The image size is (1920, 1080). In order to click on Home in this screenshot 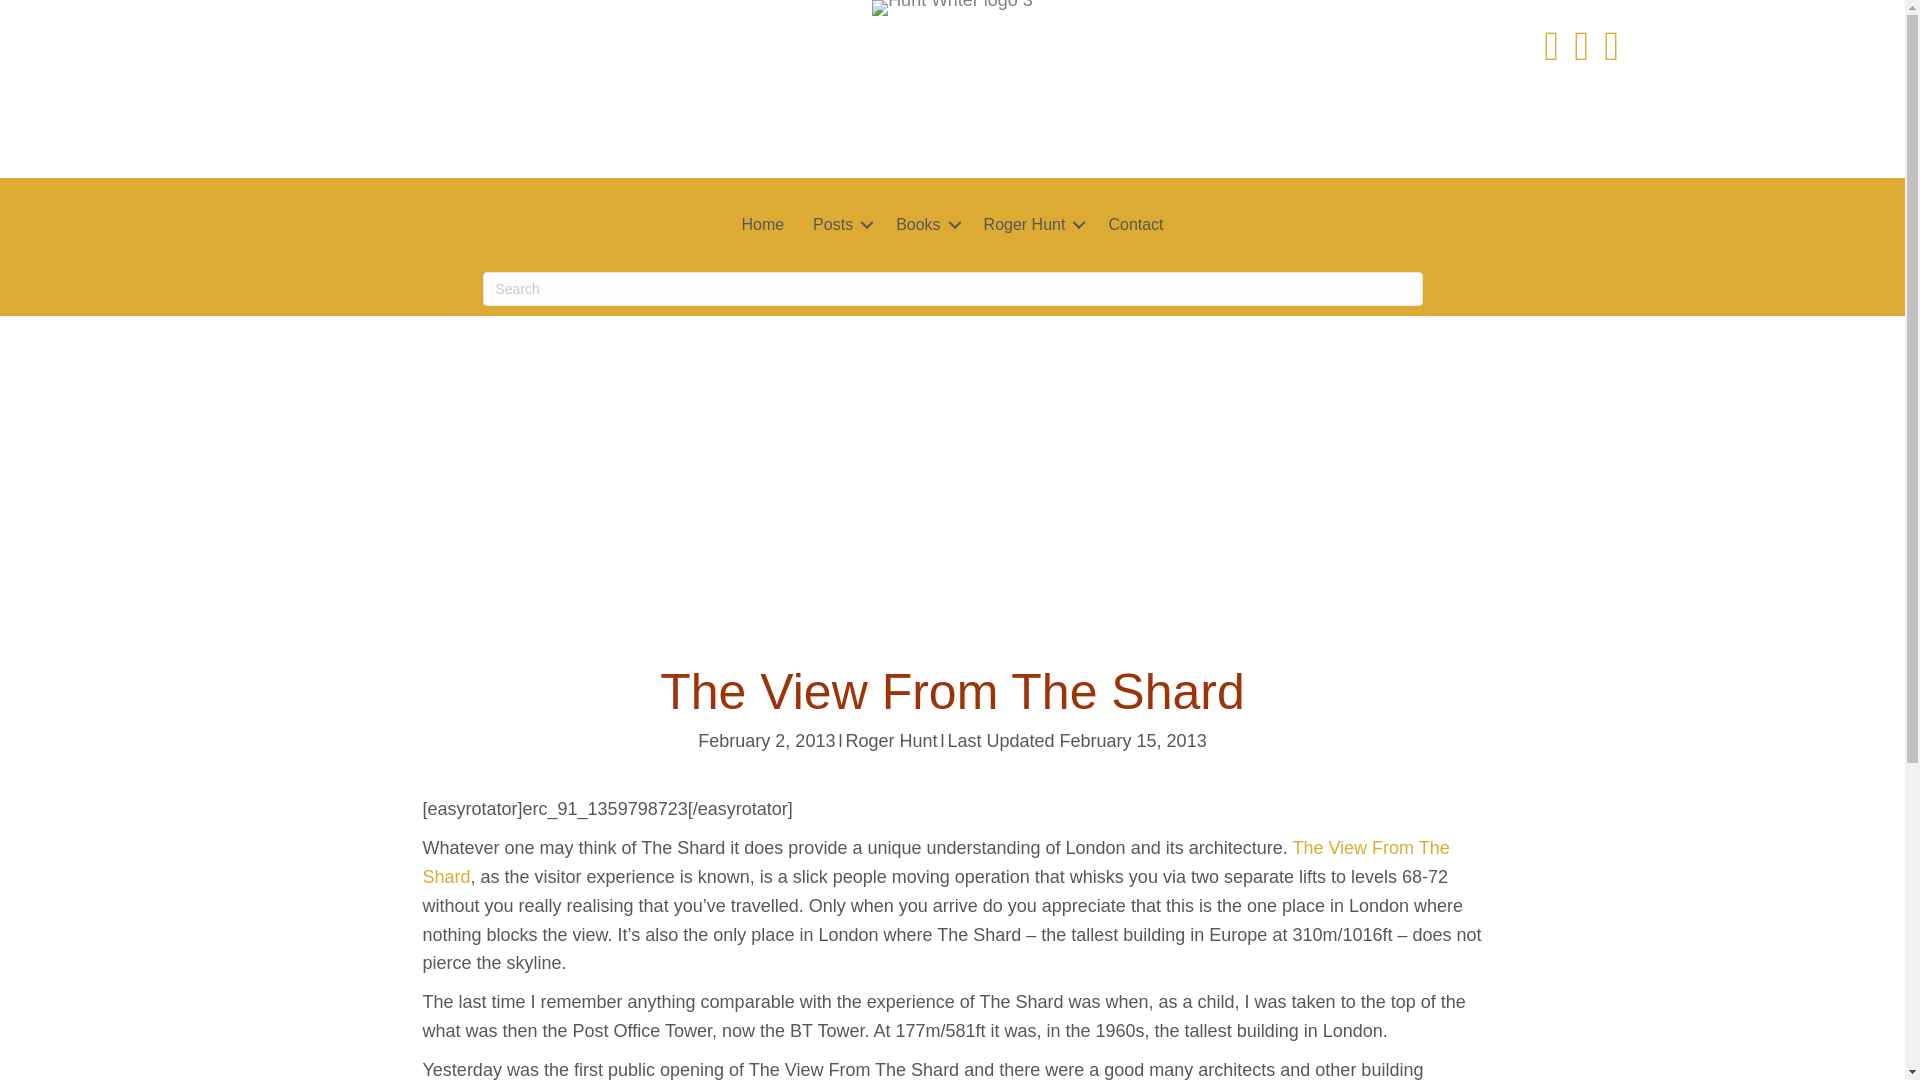, I will do `click(762, 224)`.